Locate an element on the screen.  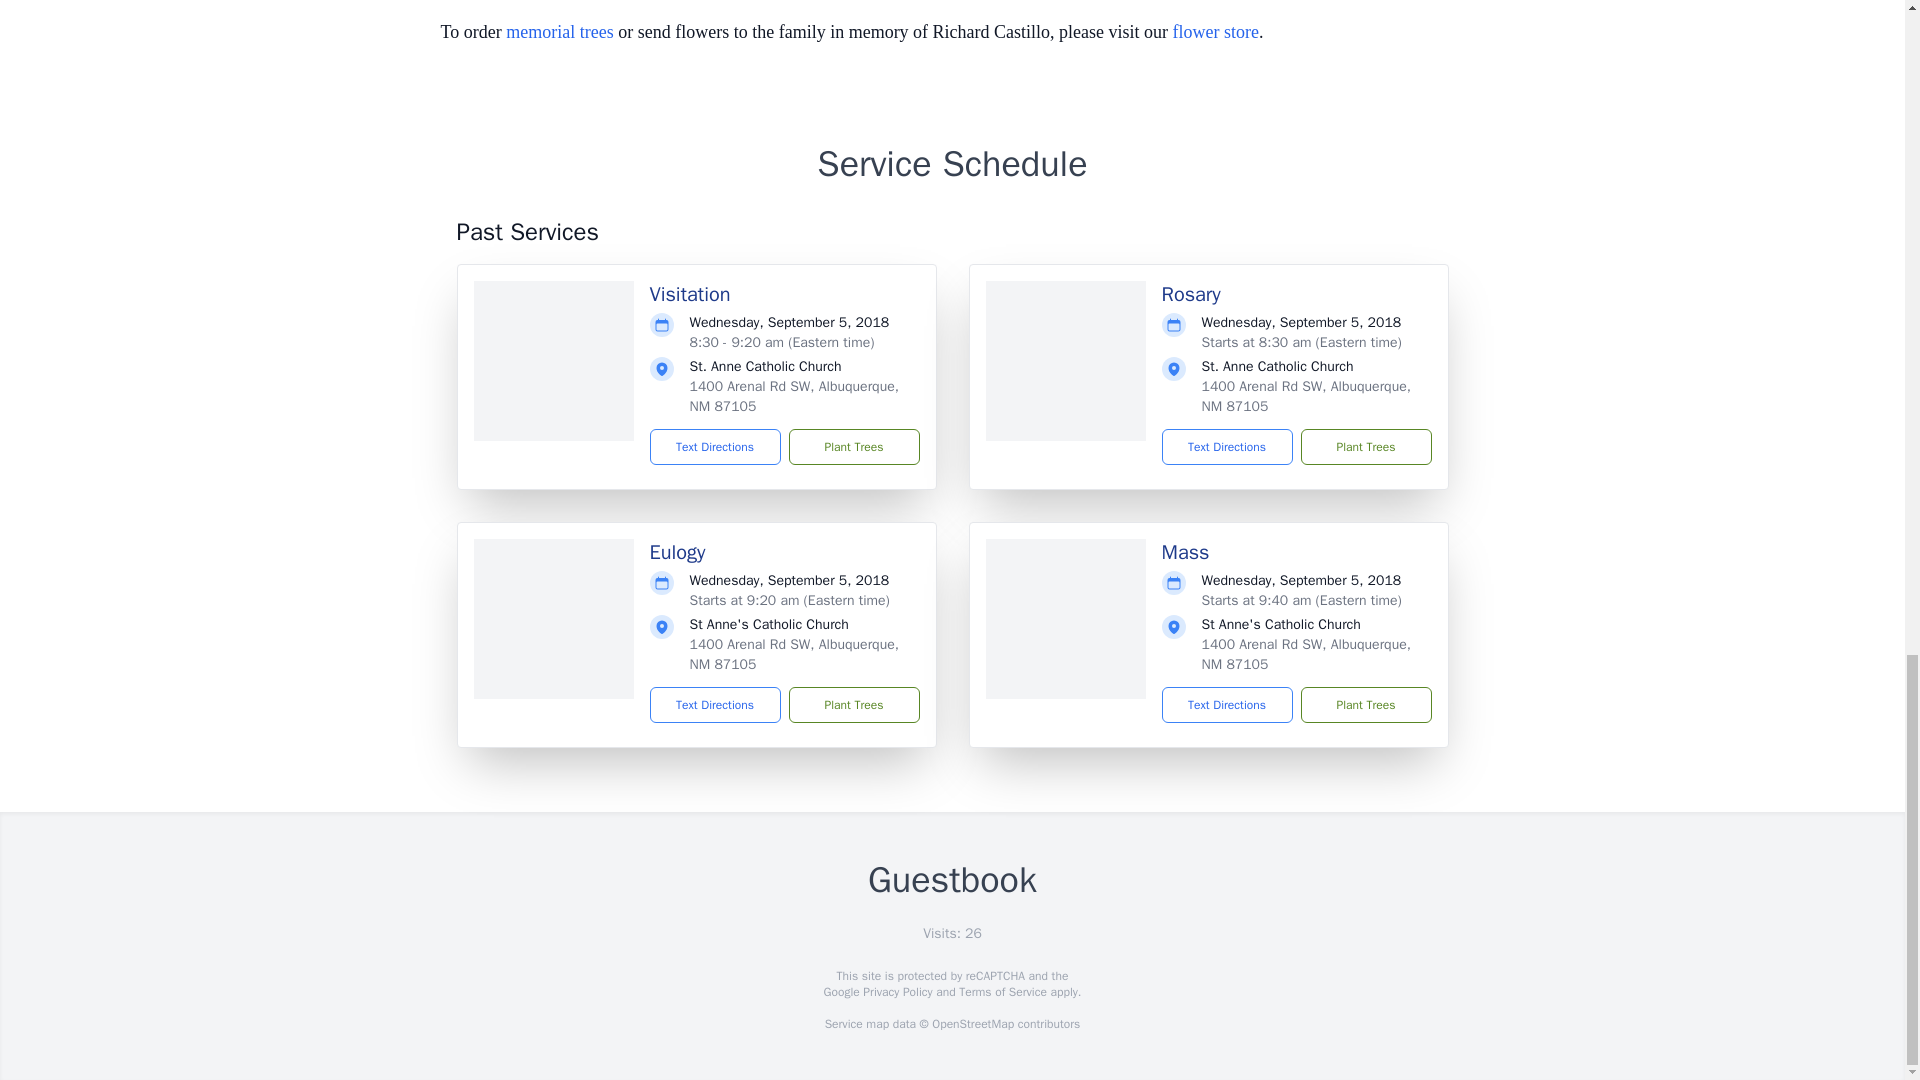
Plant Trees is located at coordinates (1364, 446).